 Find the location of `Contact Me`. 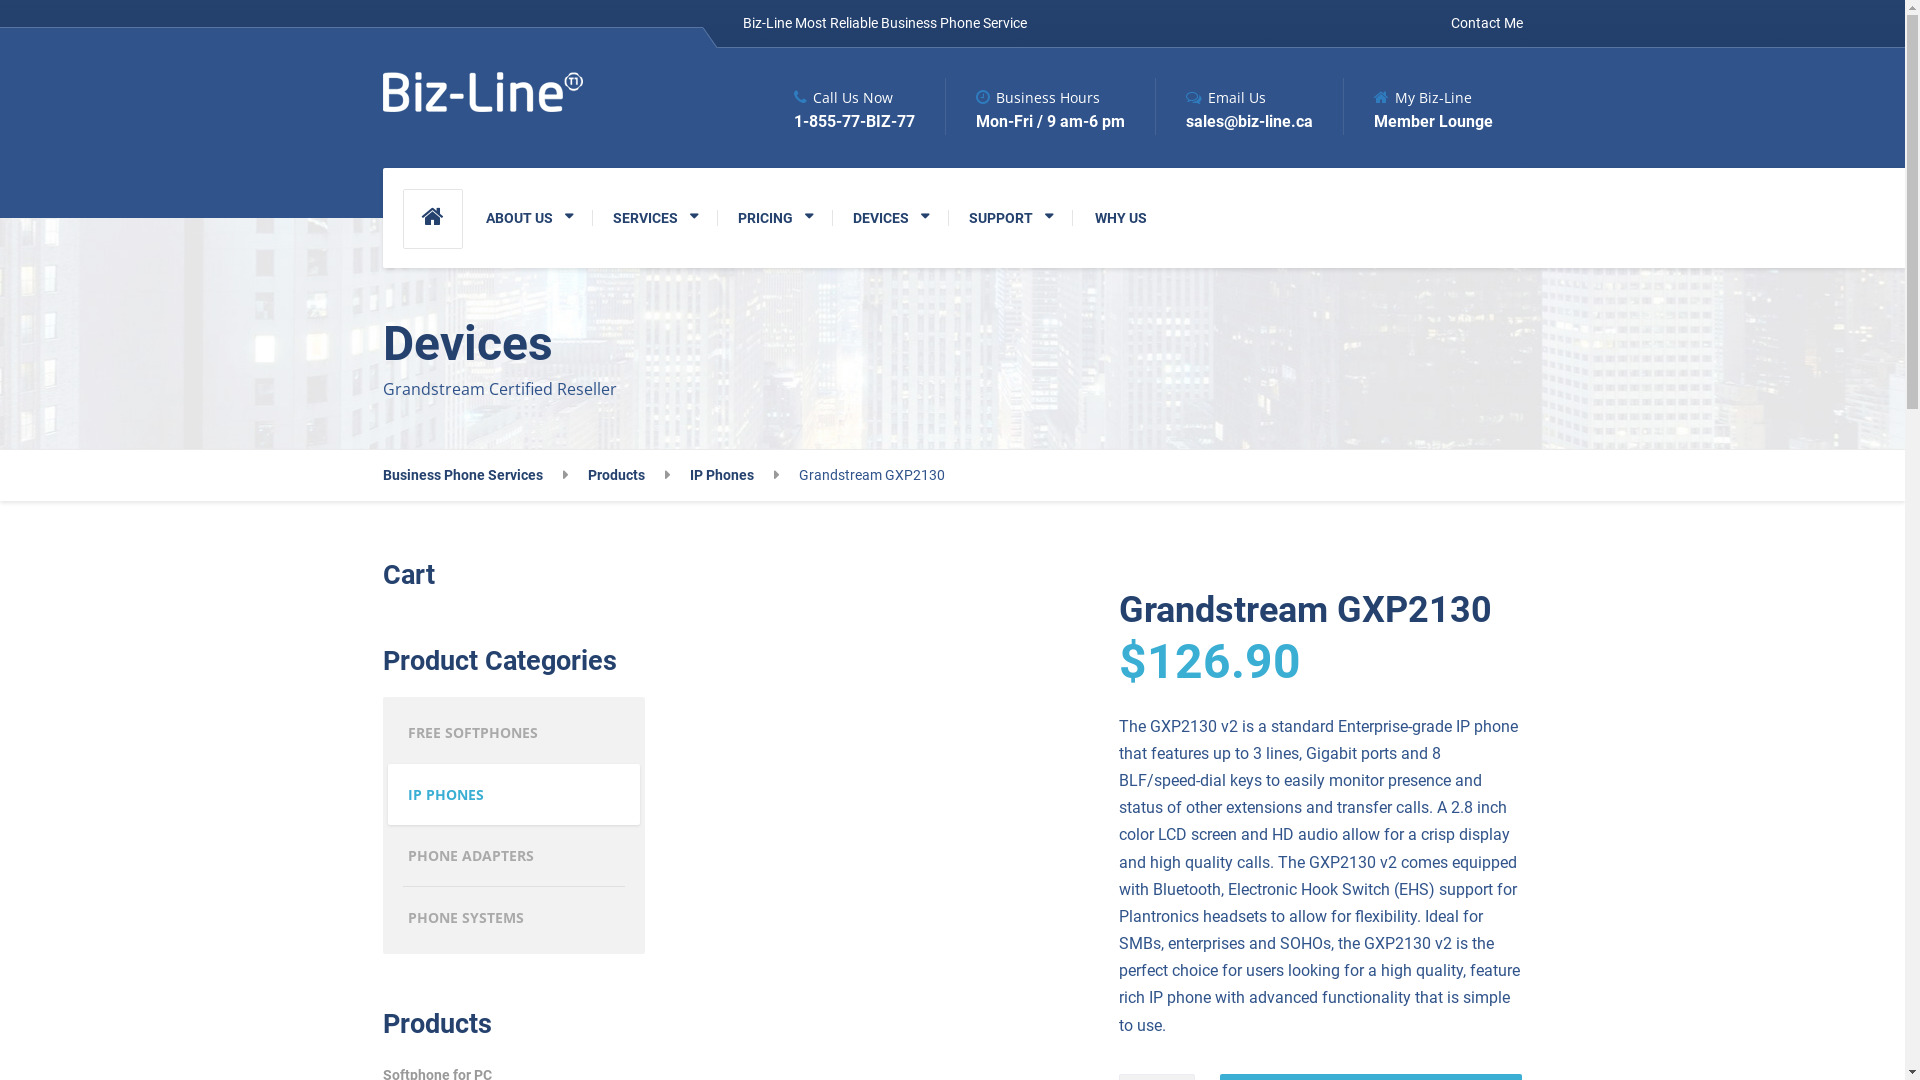

Contact Me is located at coordinates (1481, 24).